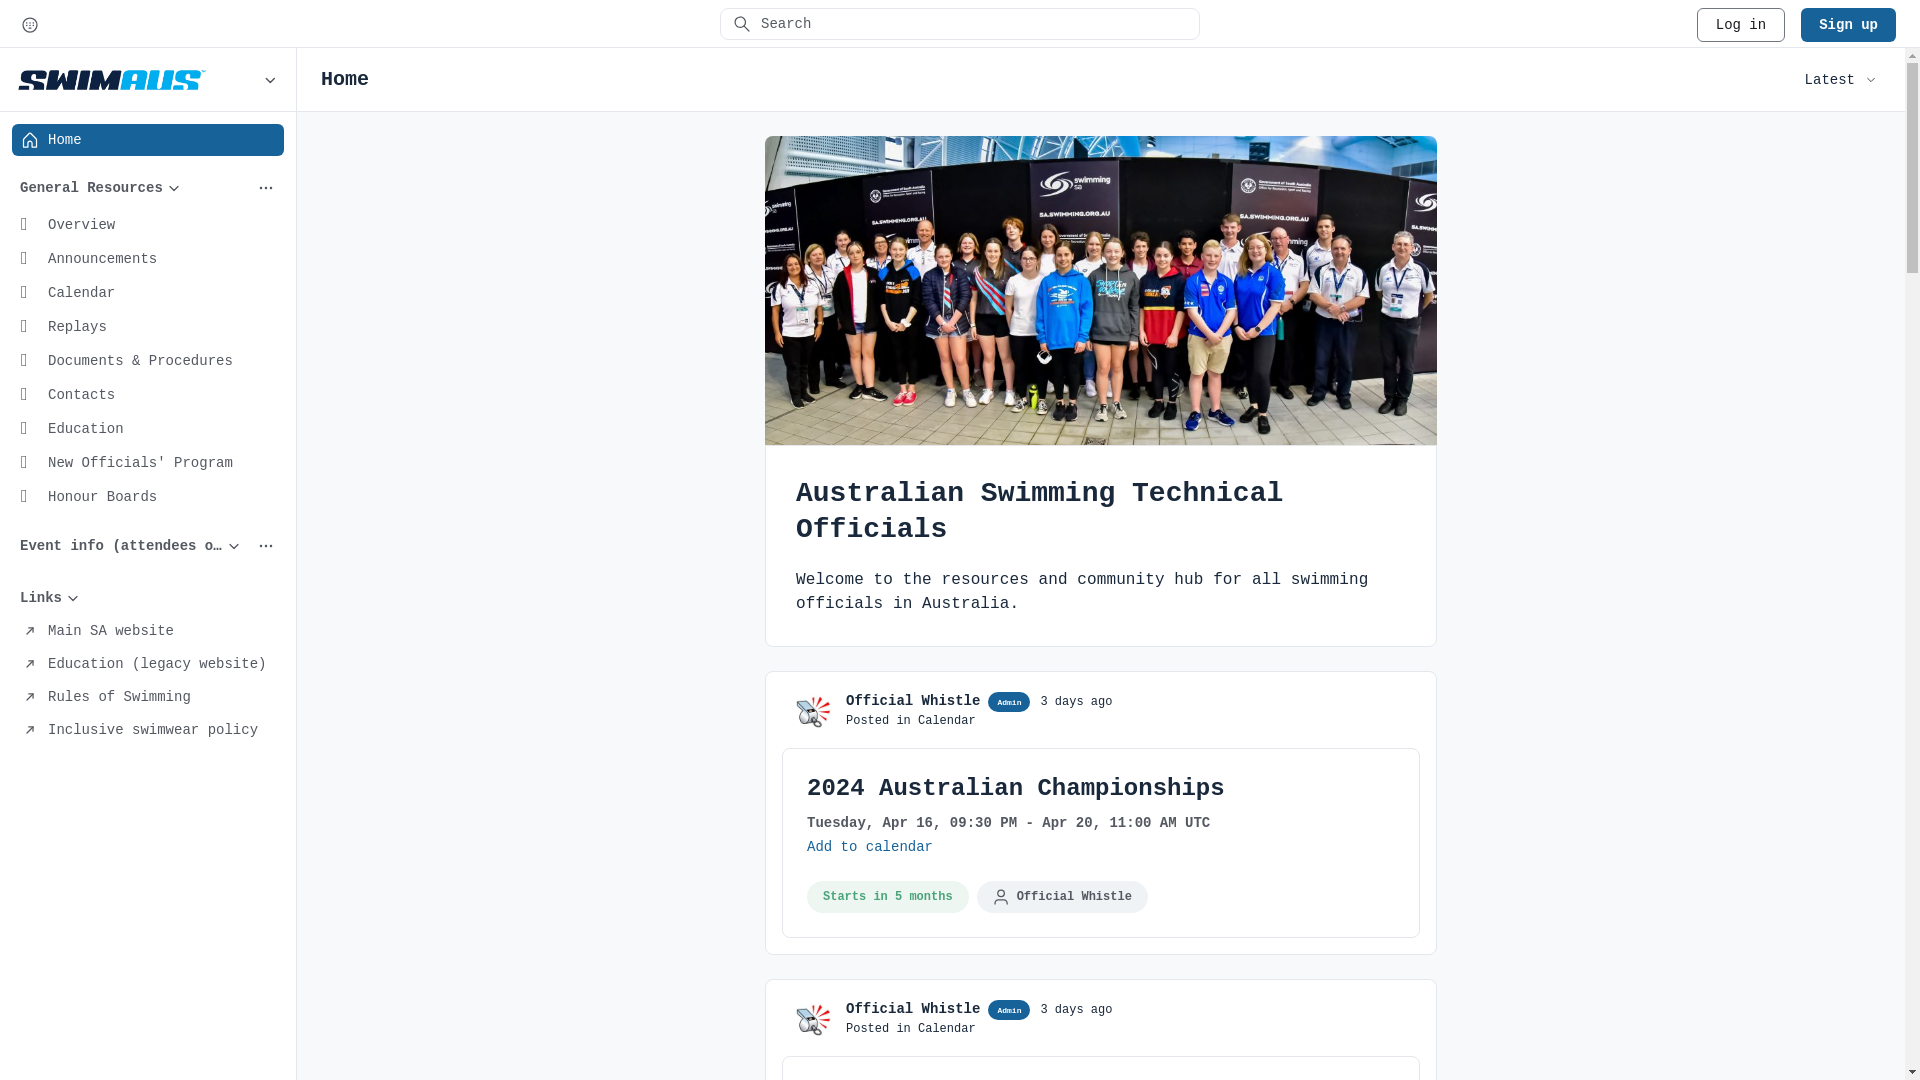  I want to click on Latest, so click(1843, 80).